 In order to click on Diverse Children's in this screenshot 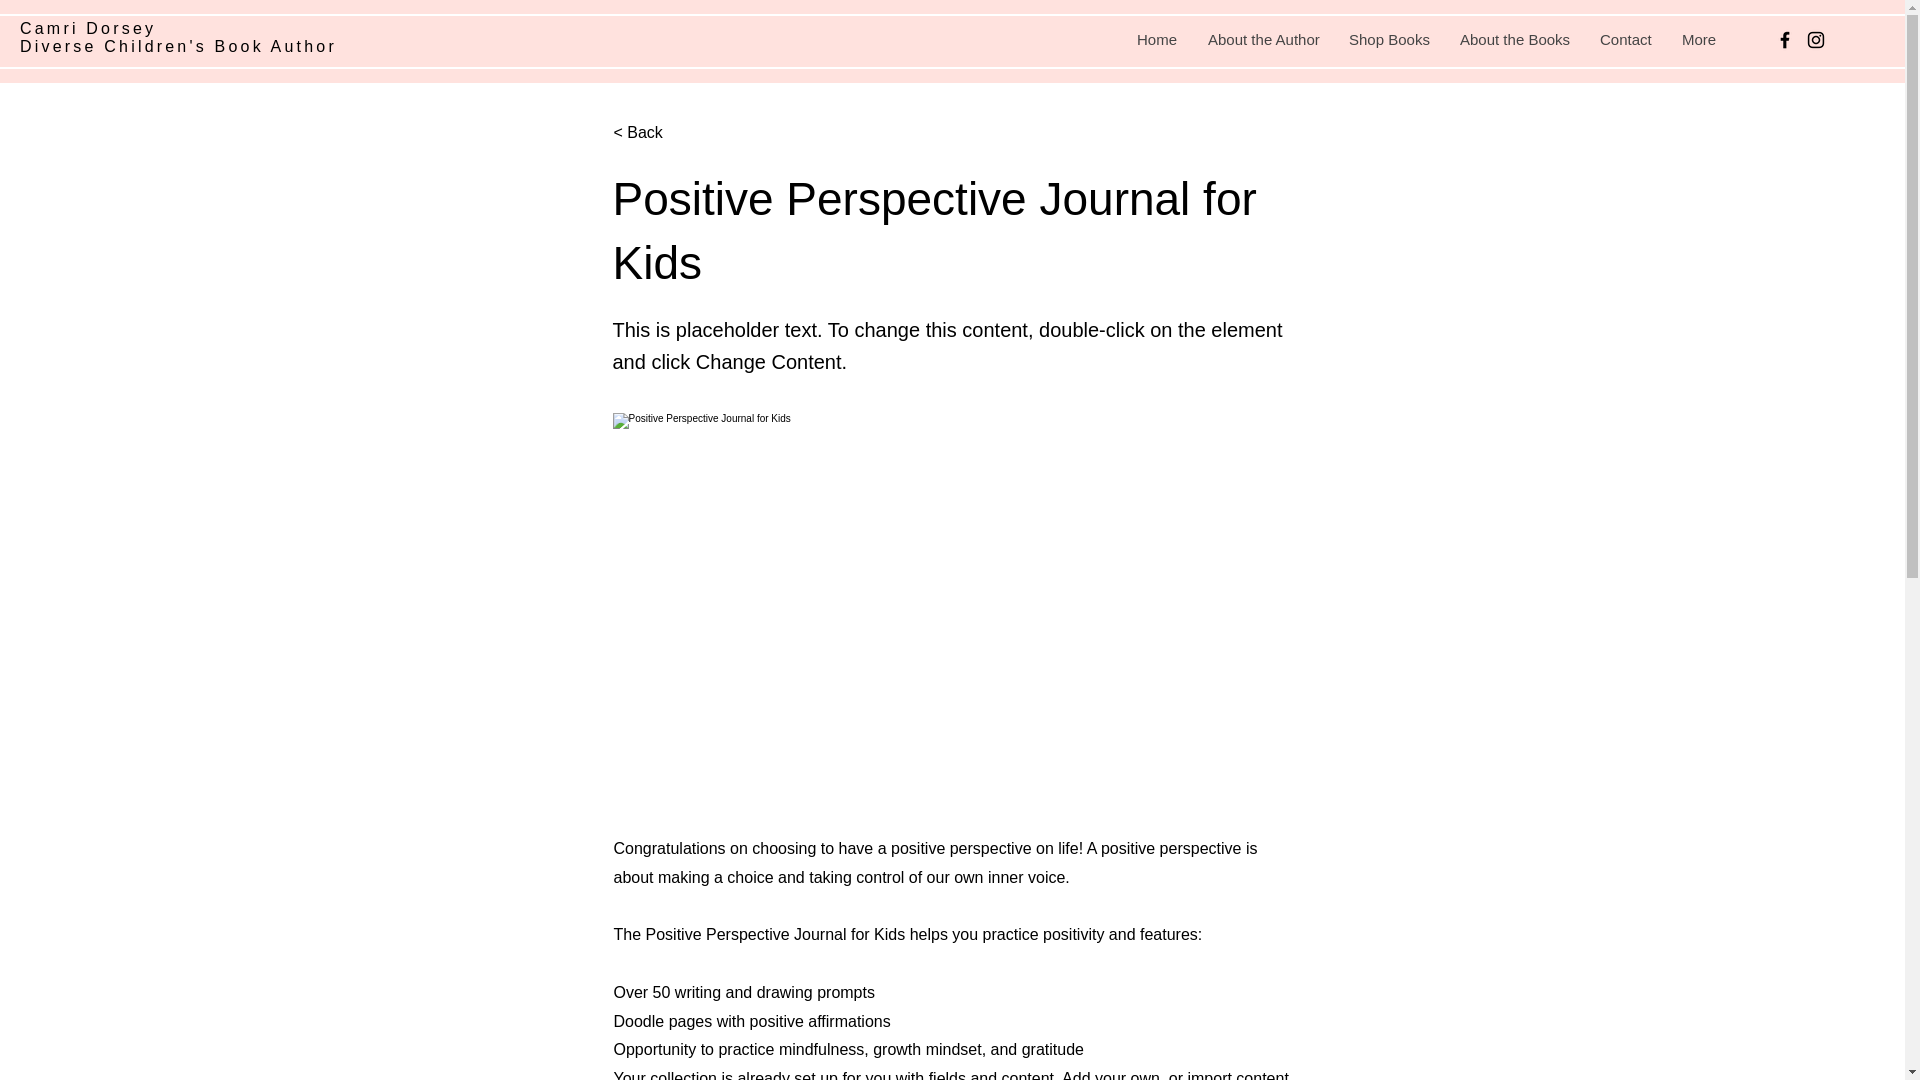, I will do `click(117, 46)`.